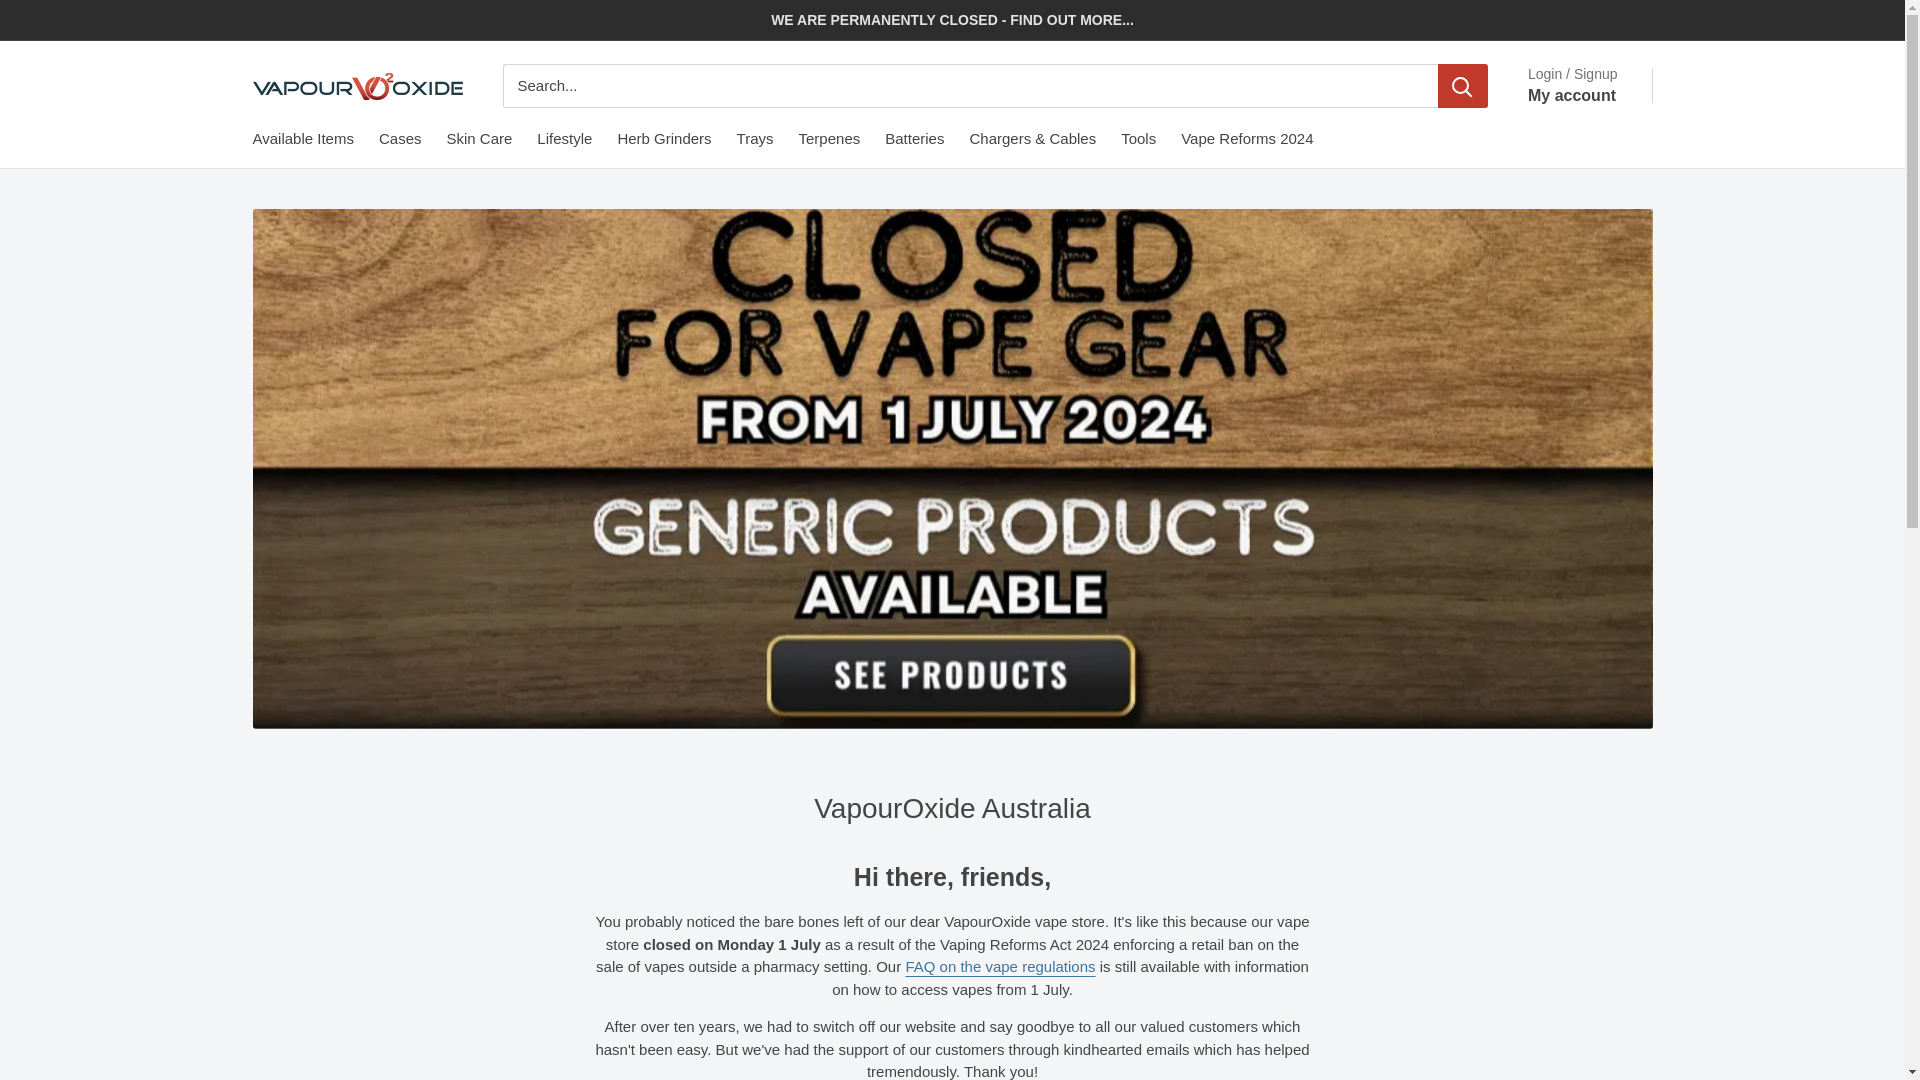 This screenshot has height=1080, width=1920. Describe the element at coordinates (1246, 140) in the screenshot. I see `Vape Reforms 2024` at that location.